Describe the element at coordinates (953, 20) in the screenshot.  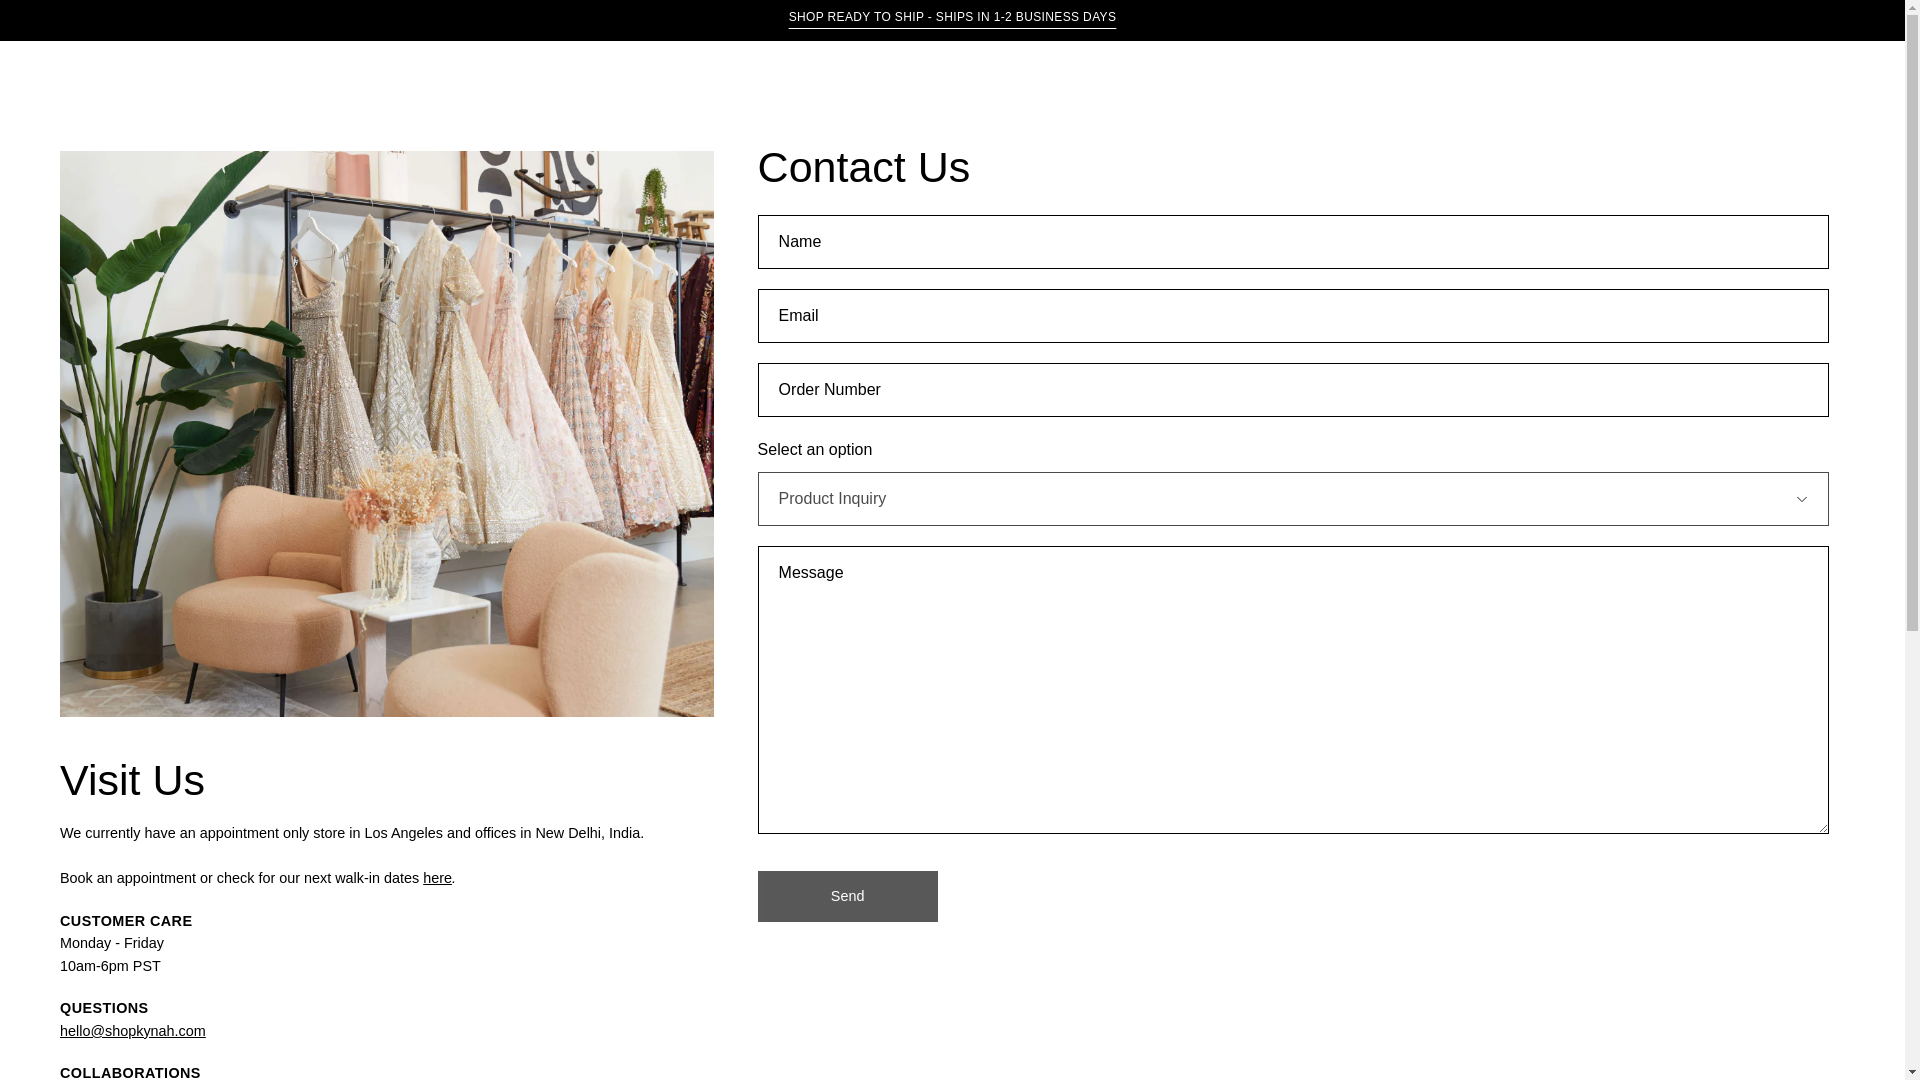
I see `SHOP READY TO SHIP - SHIPS IN 1-2 BUSINESS DAYS` at that location.